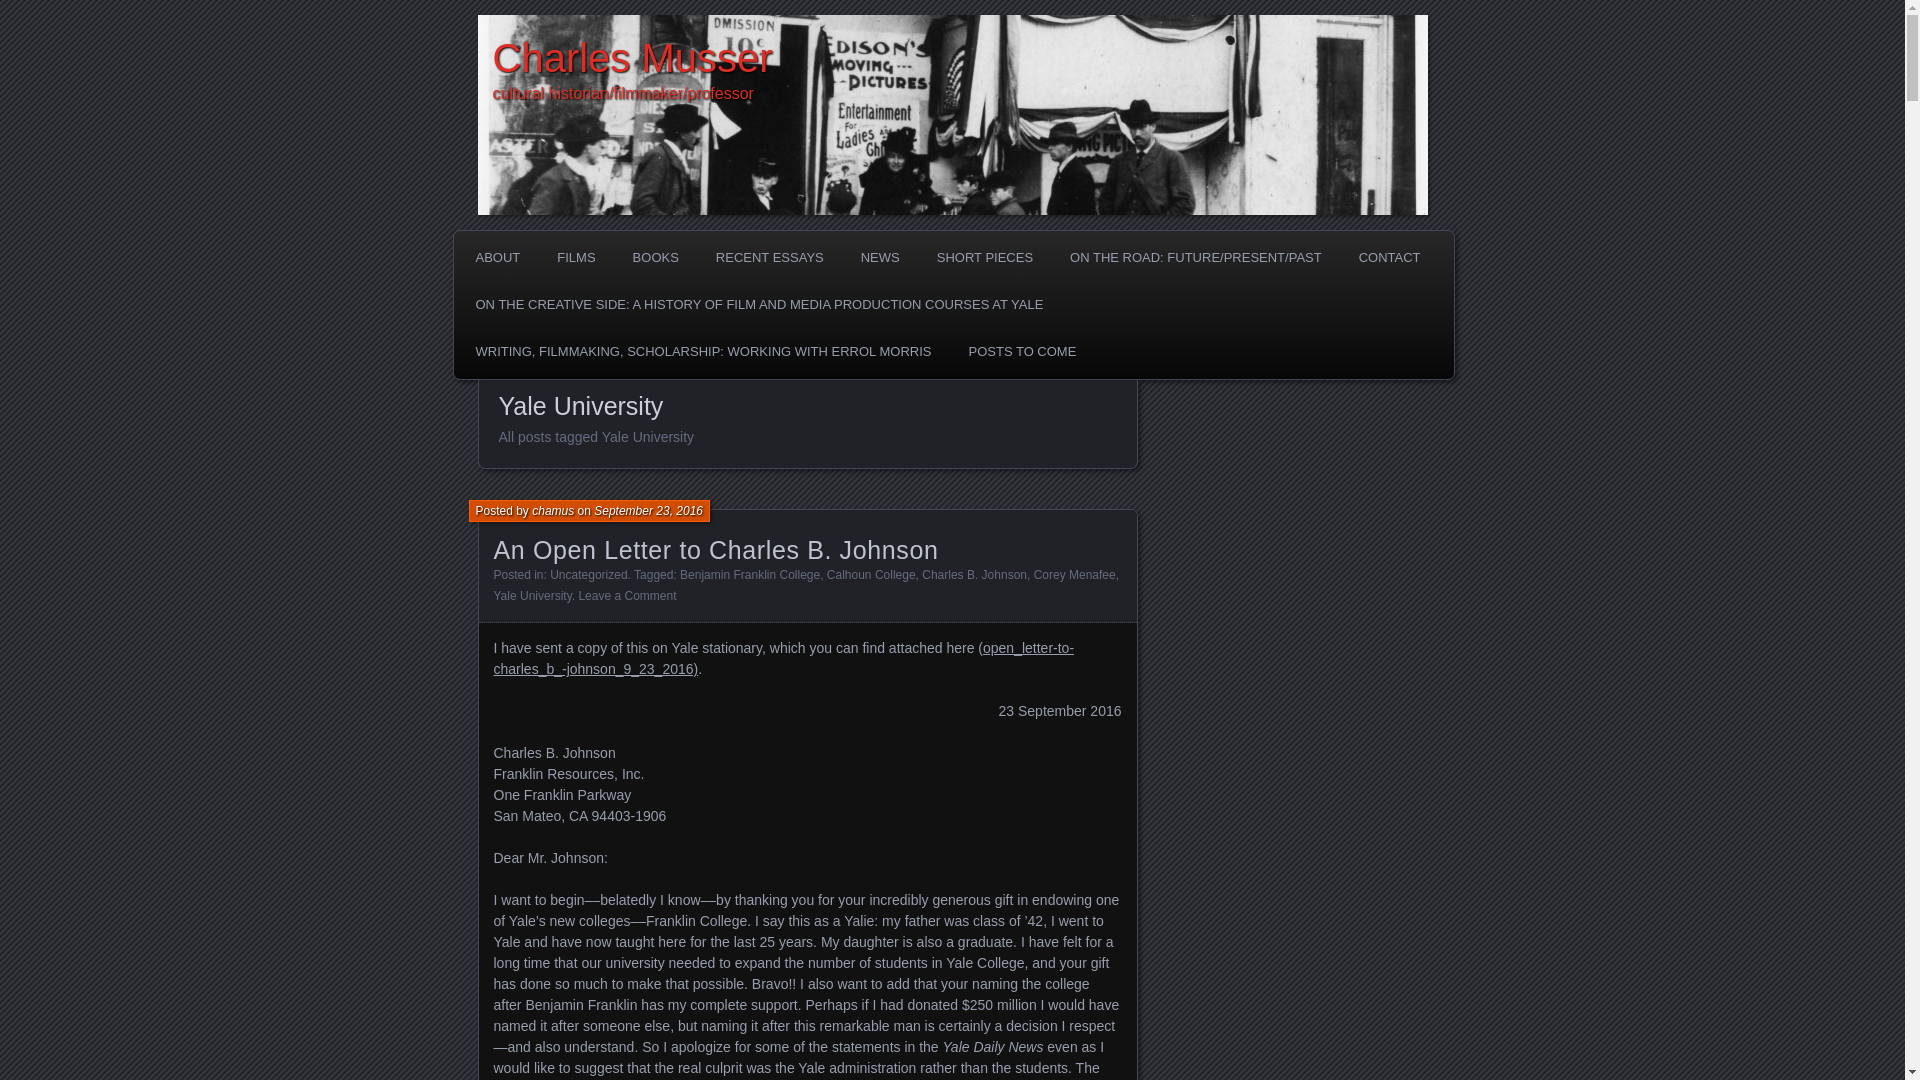  I want to click on Corey Menafee, so click(1074, 575).